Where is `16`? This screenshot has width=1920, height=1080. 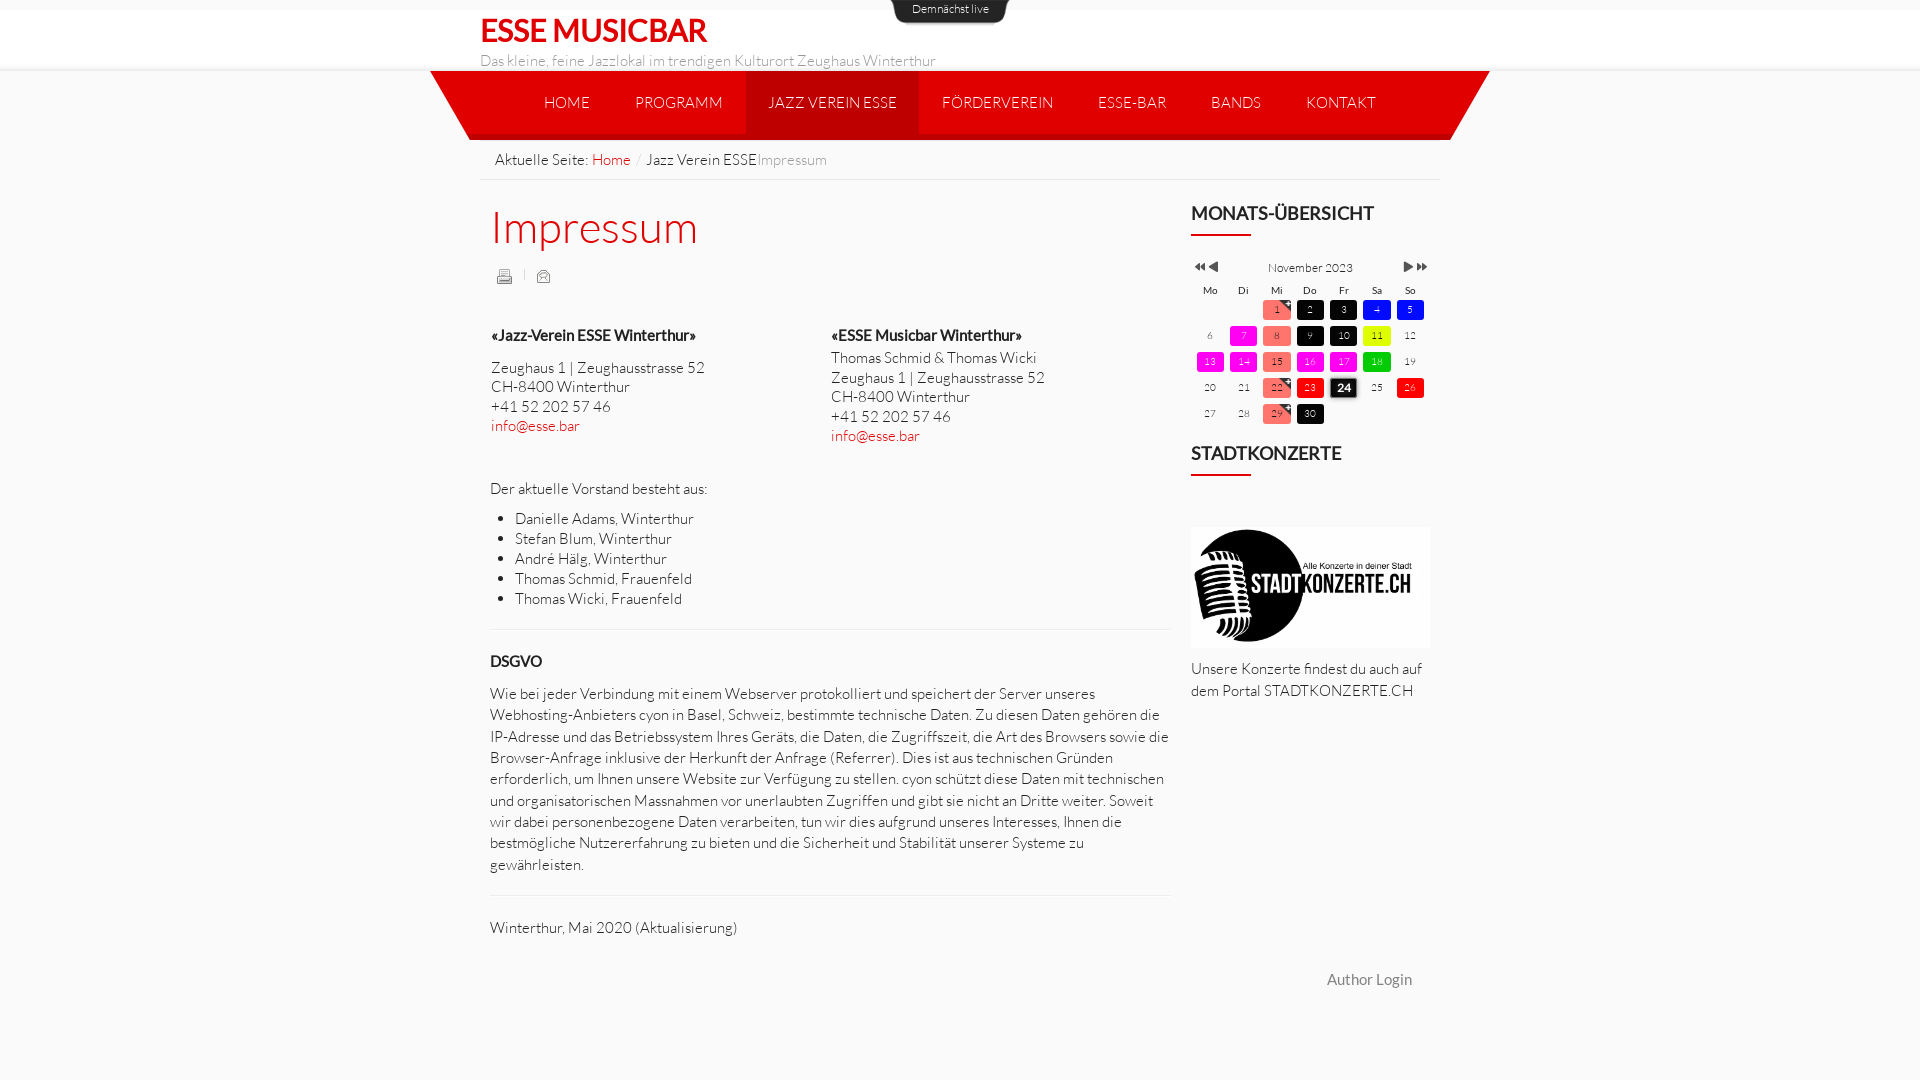 16 is located at coordinates (1310, 362).